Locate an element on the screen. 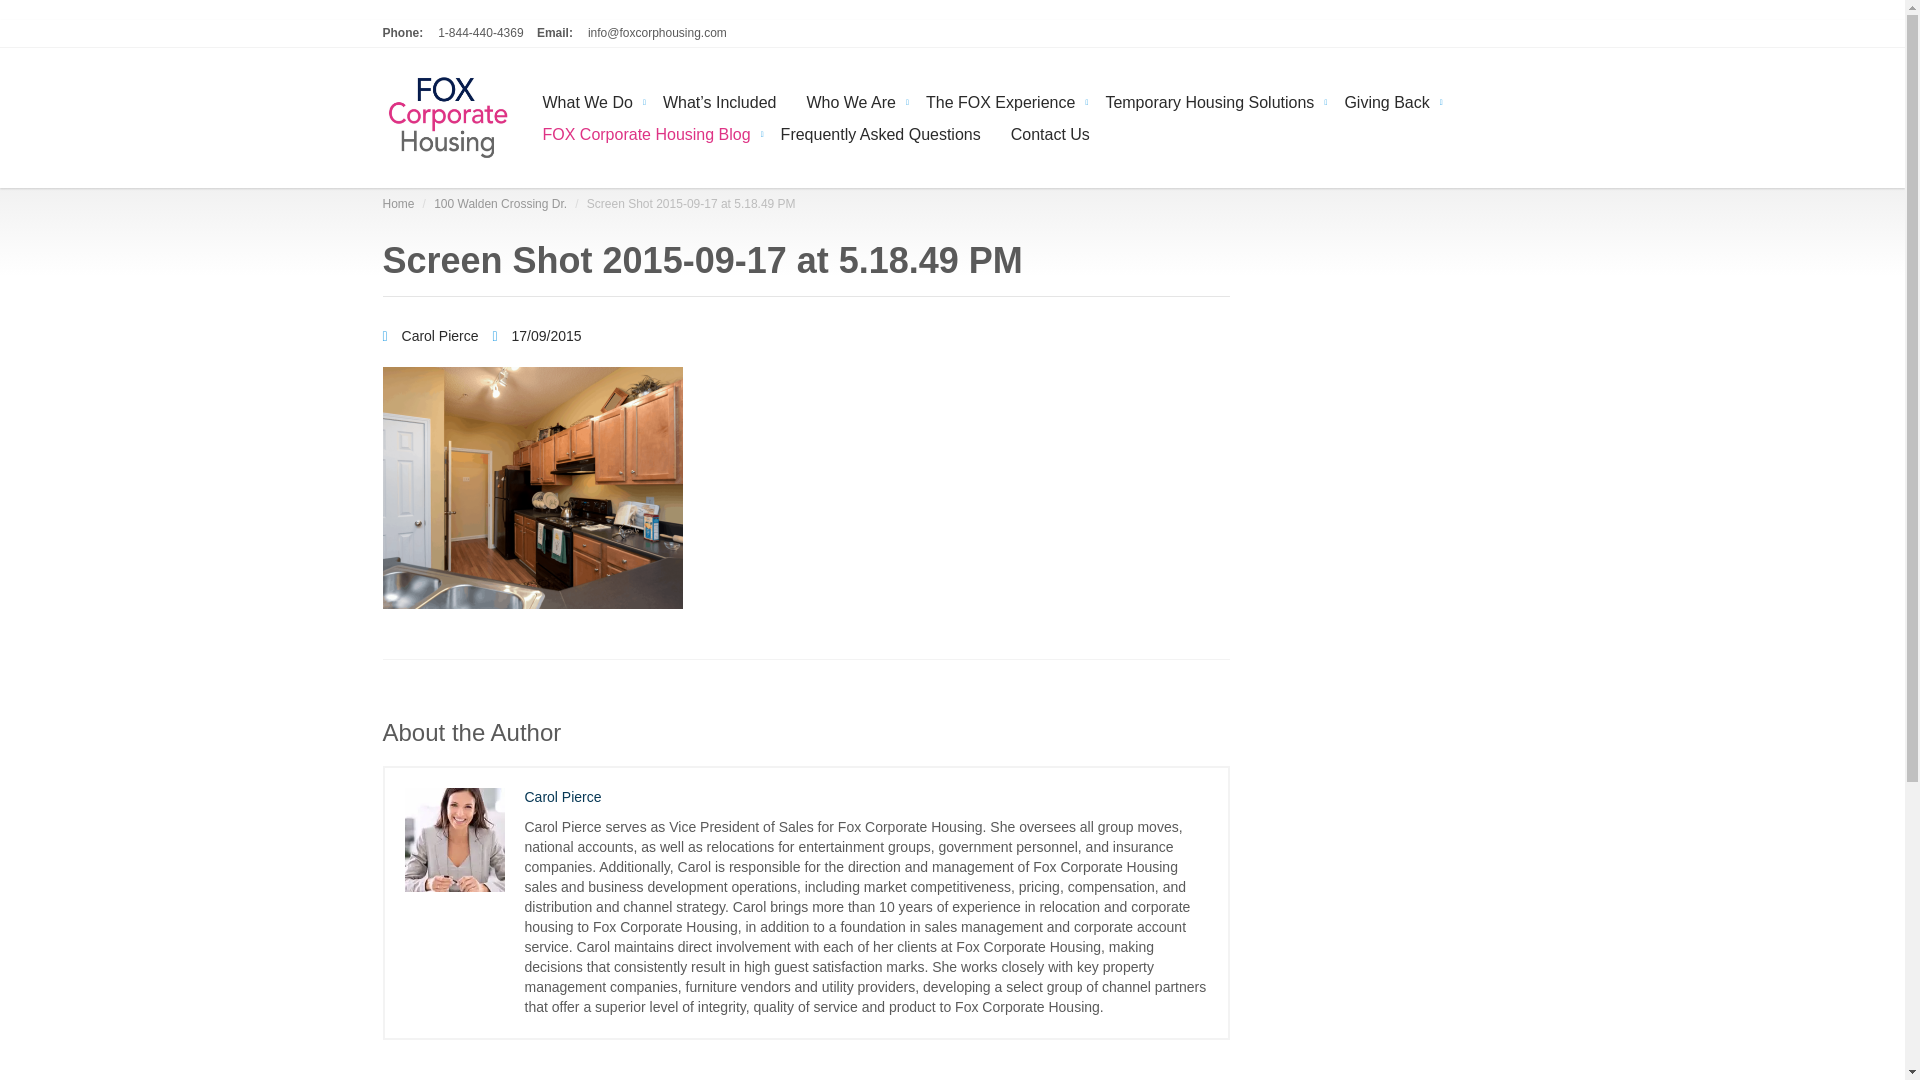 This screenshot has width=1920, height=1080. 1-844-440-4369 is located at coordinates (480, 32).